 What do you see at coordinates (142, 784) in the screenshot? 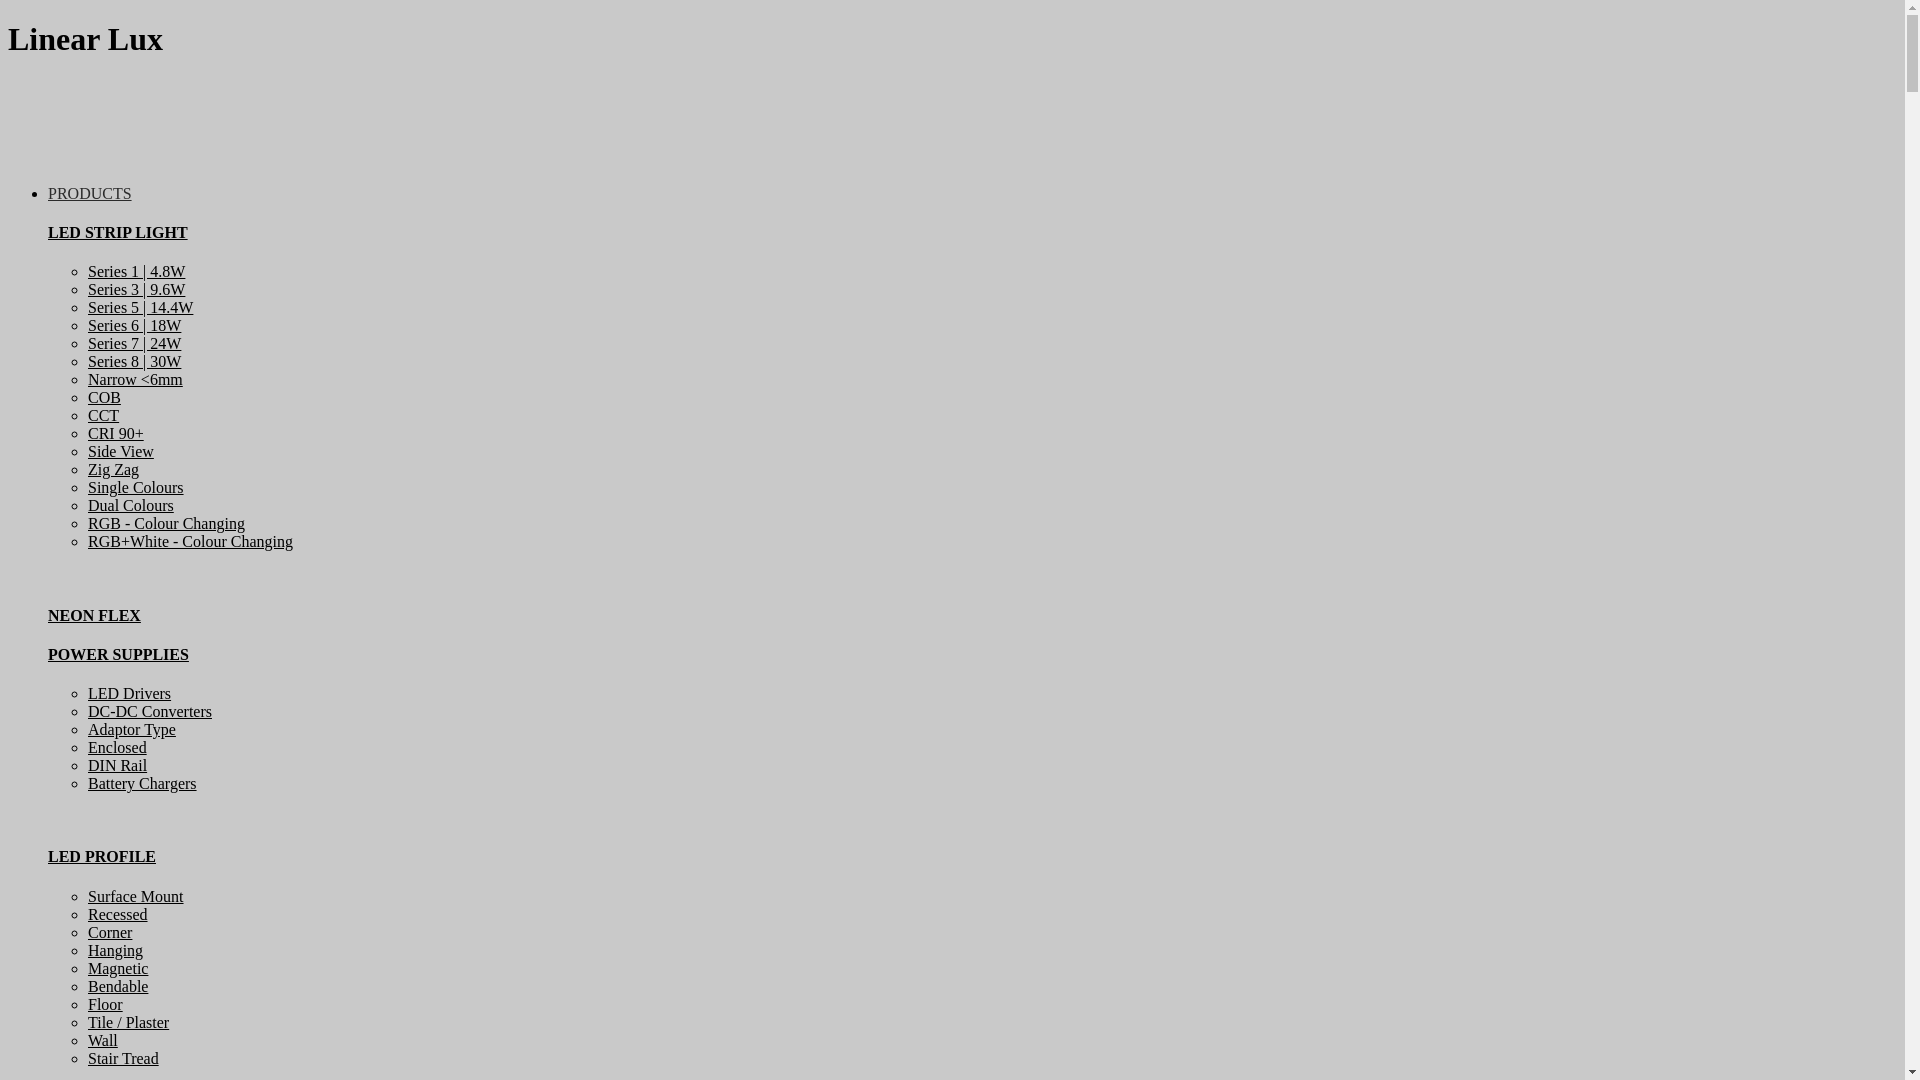
I see `Battery Chargers` at bounding box center [142, 784].